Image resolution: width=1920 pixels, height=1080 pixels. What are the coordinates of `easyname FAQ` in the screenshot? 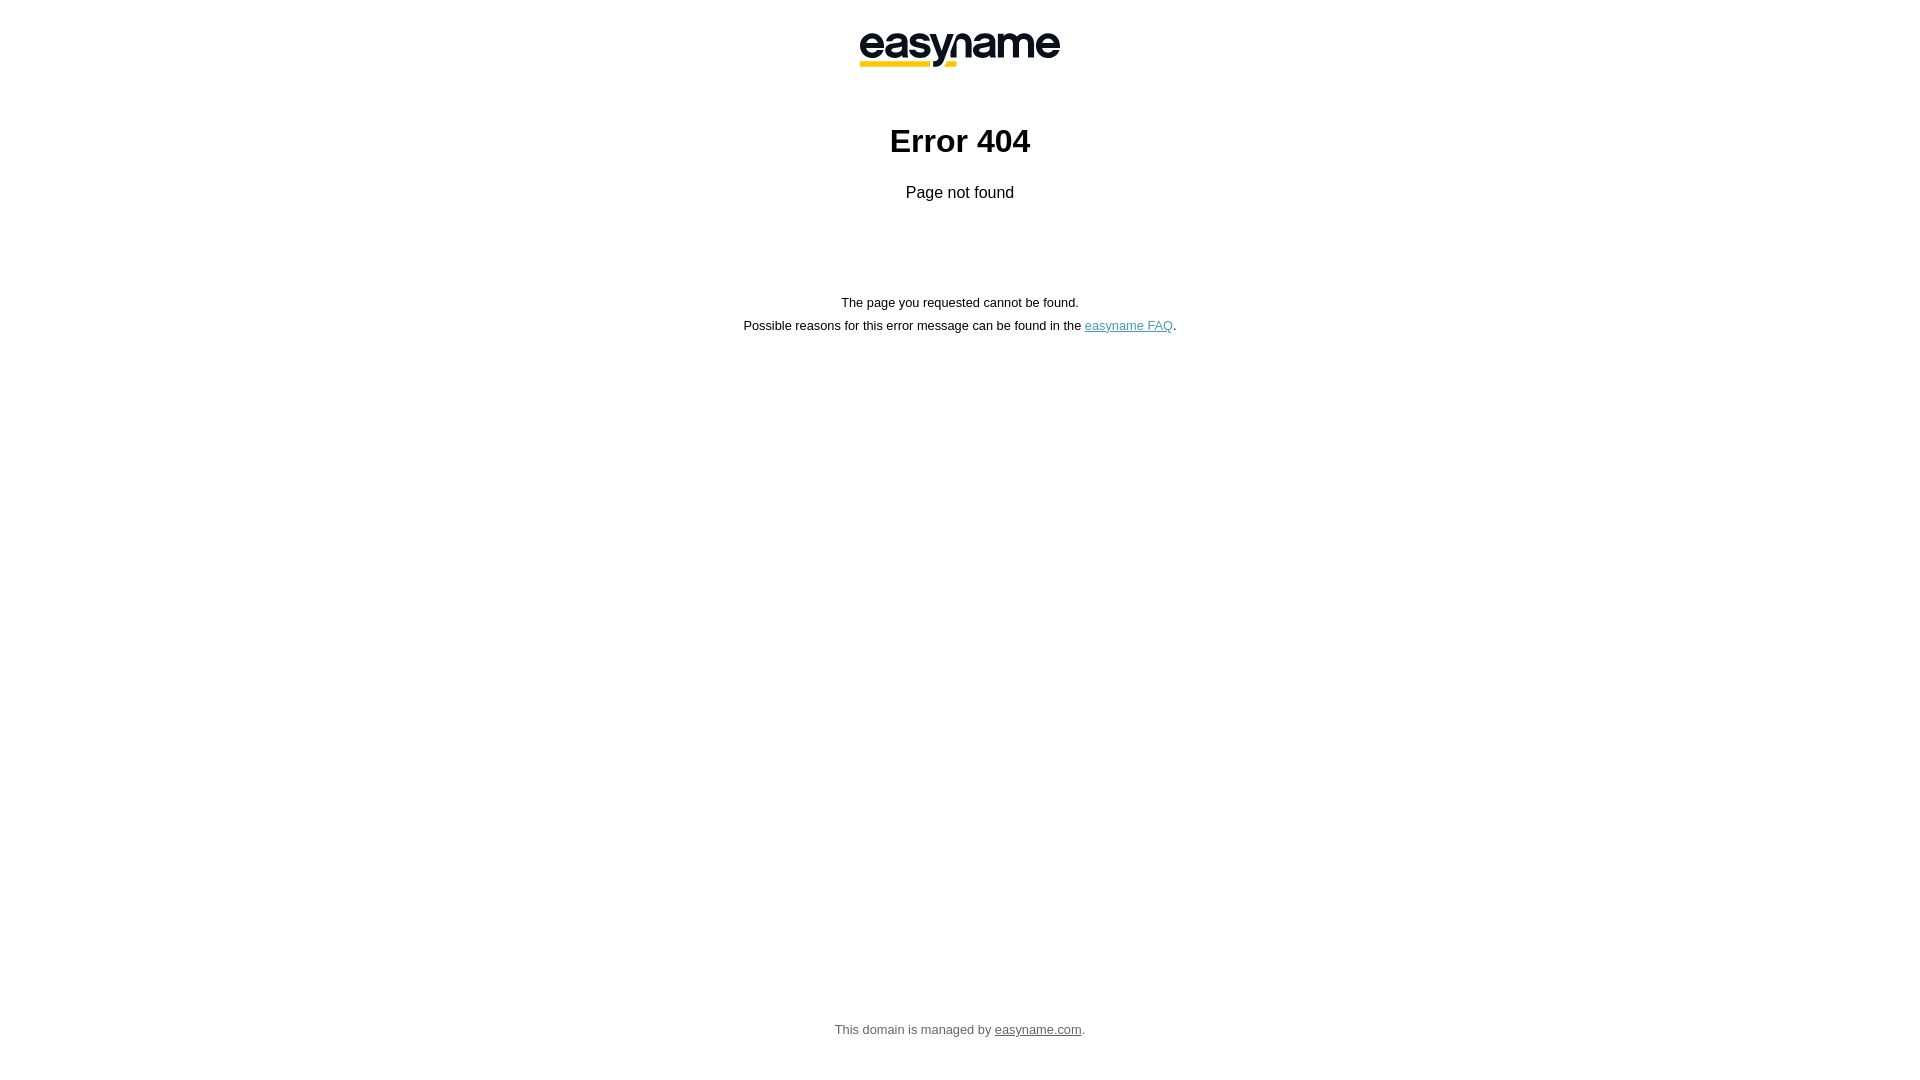 It's located at (1129, 326).